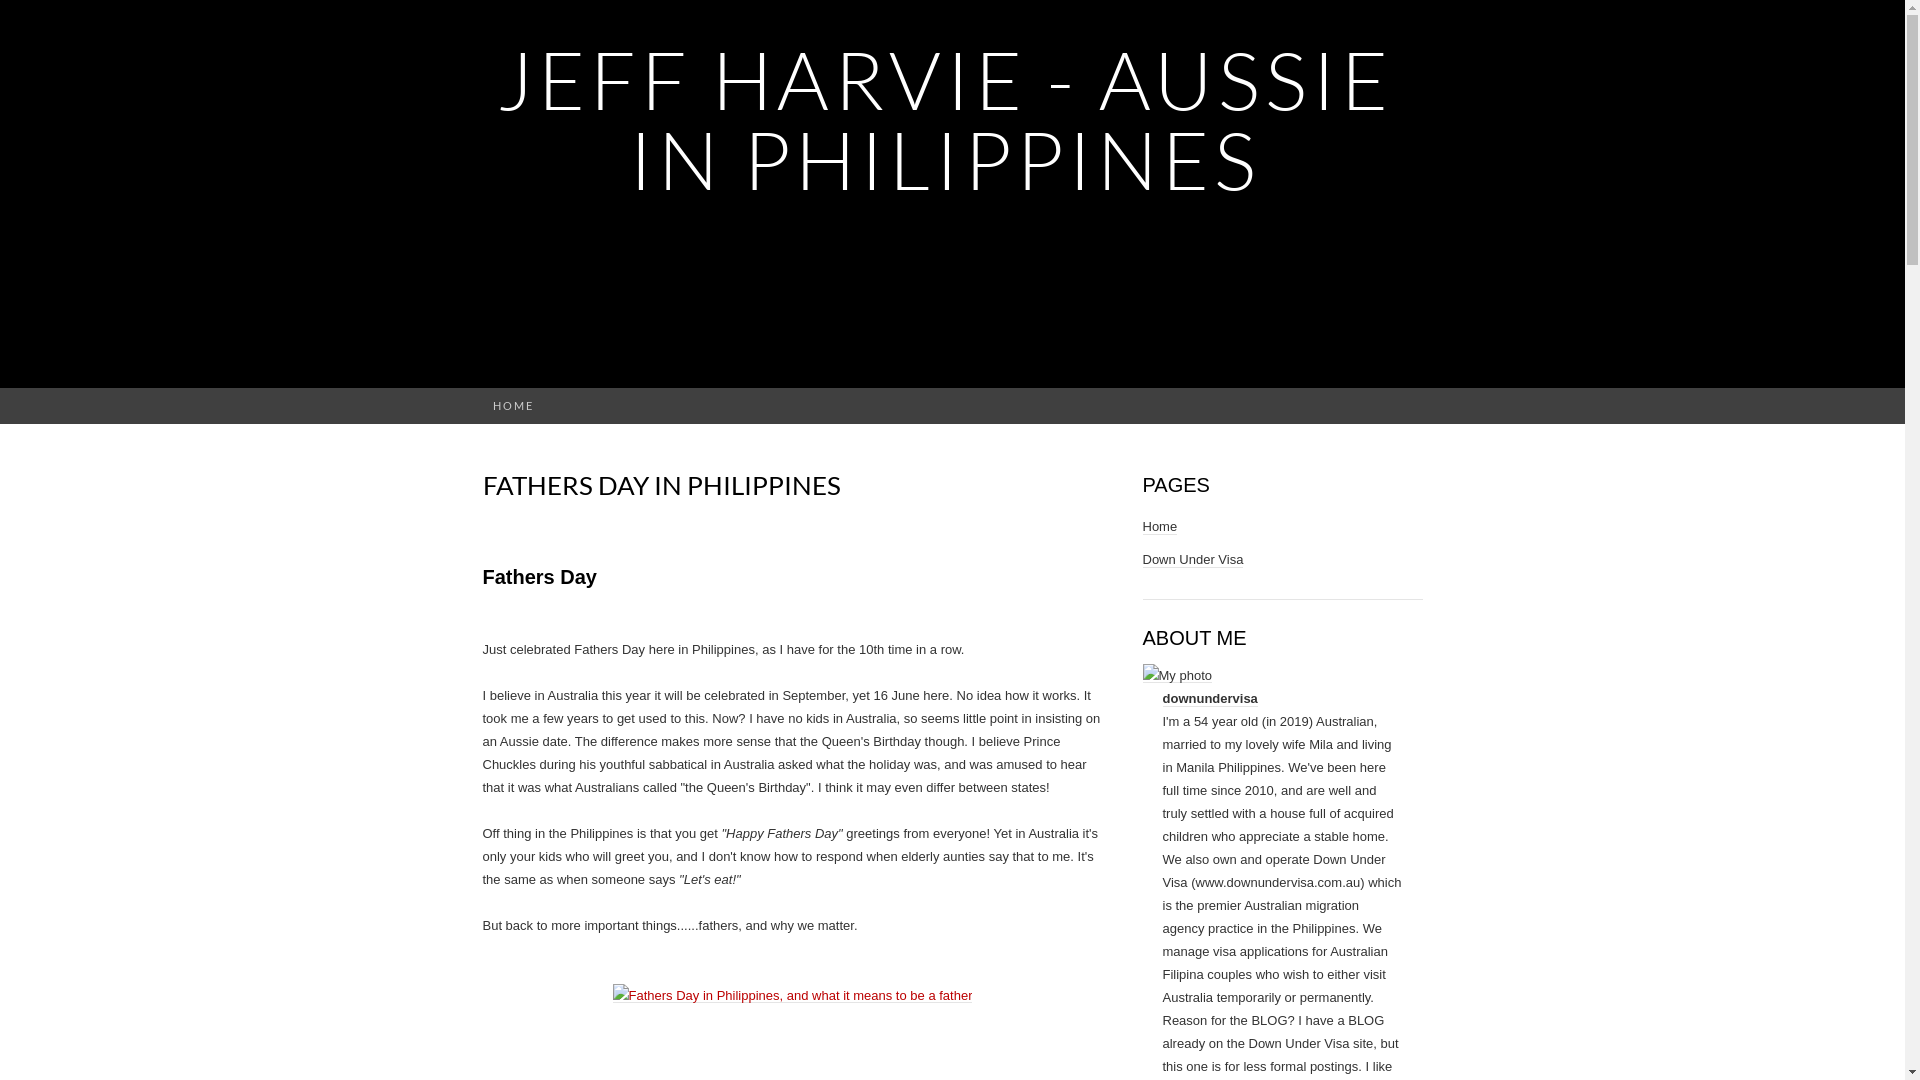  I want to click on downundervisa, so click(1210, 699).